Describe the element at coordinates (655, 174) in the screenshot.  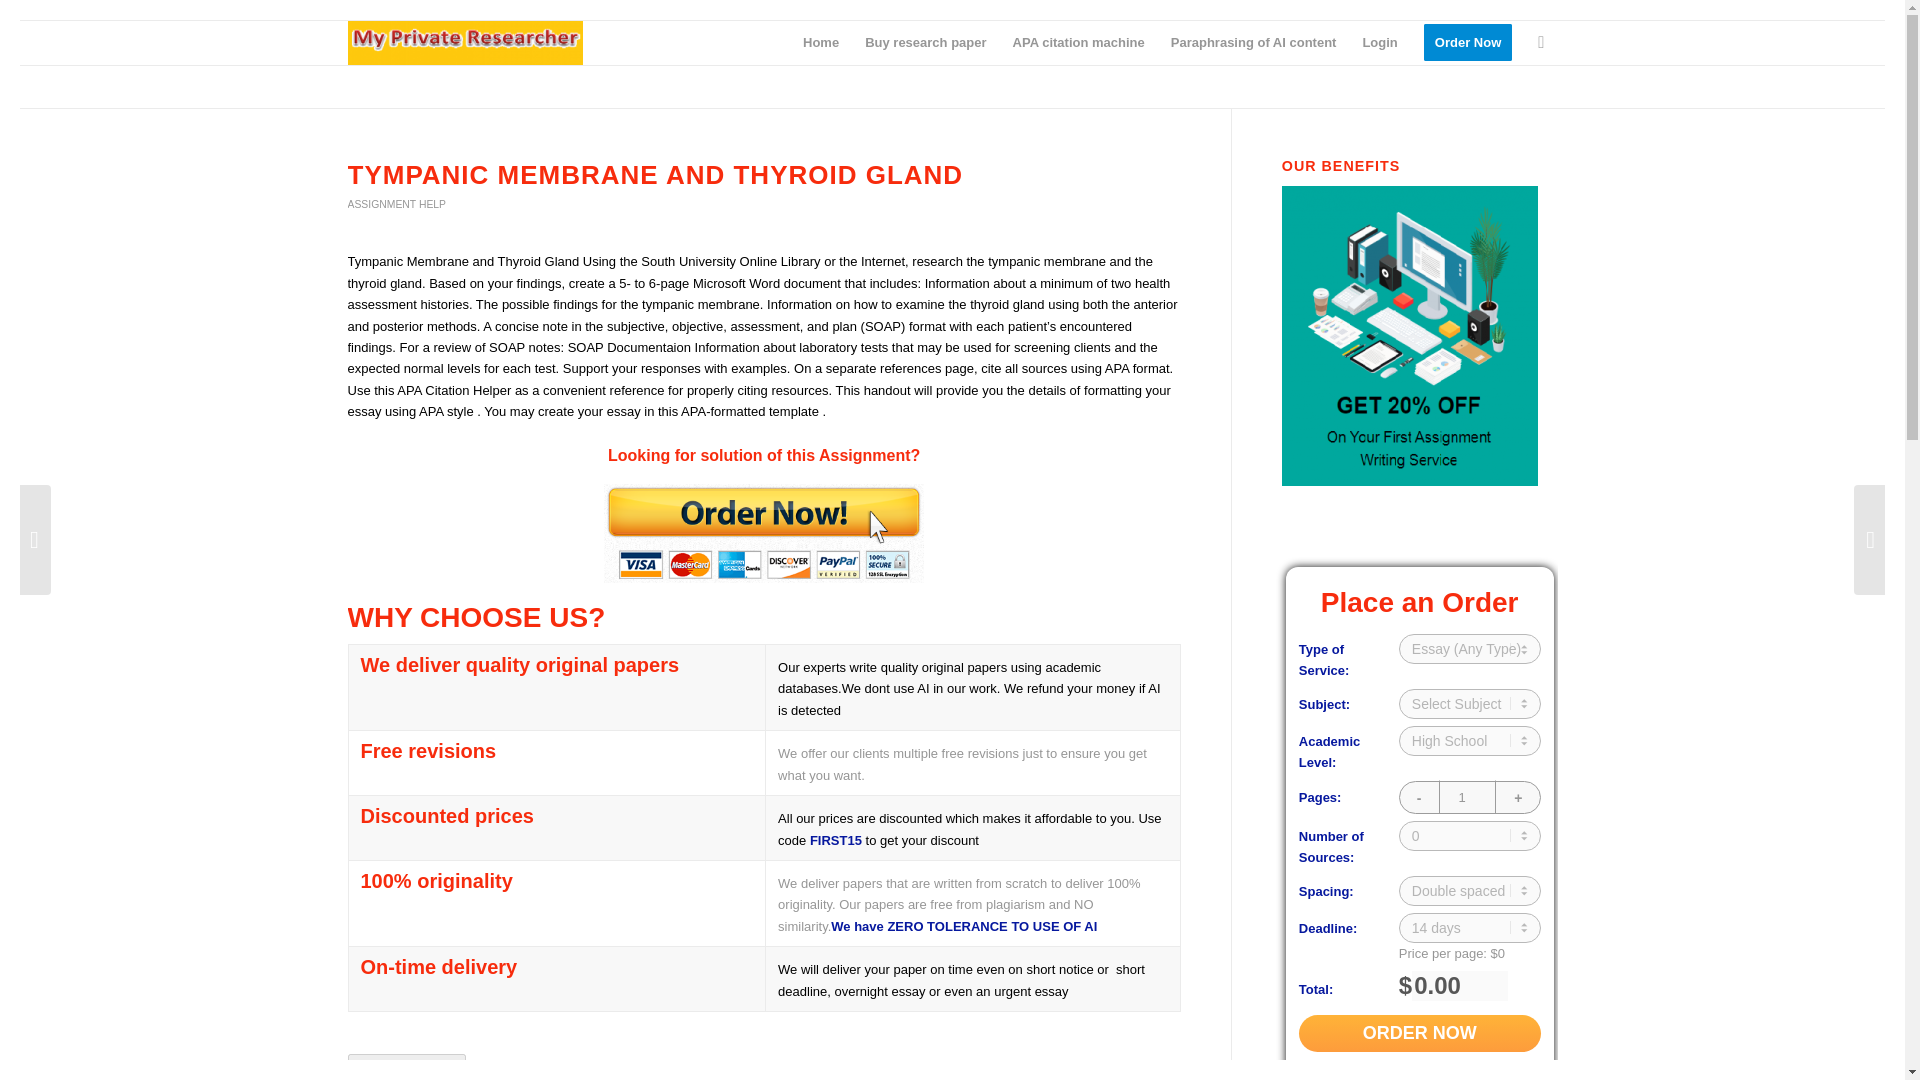
I see `TYMPANIC MEMBRANE AND THYROID GLAND` at that location.